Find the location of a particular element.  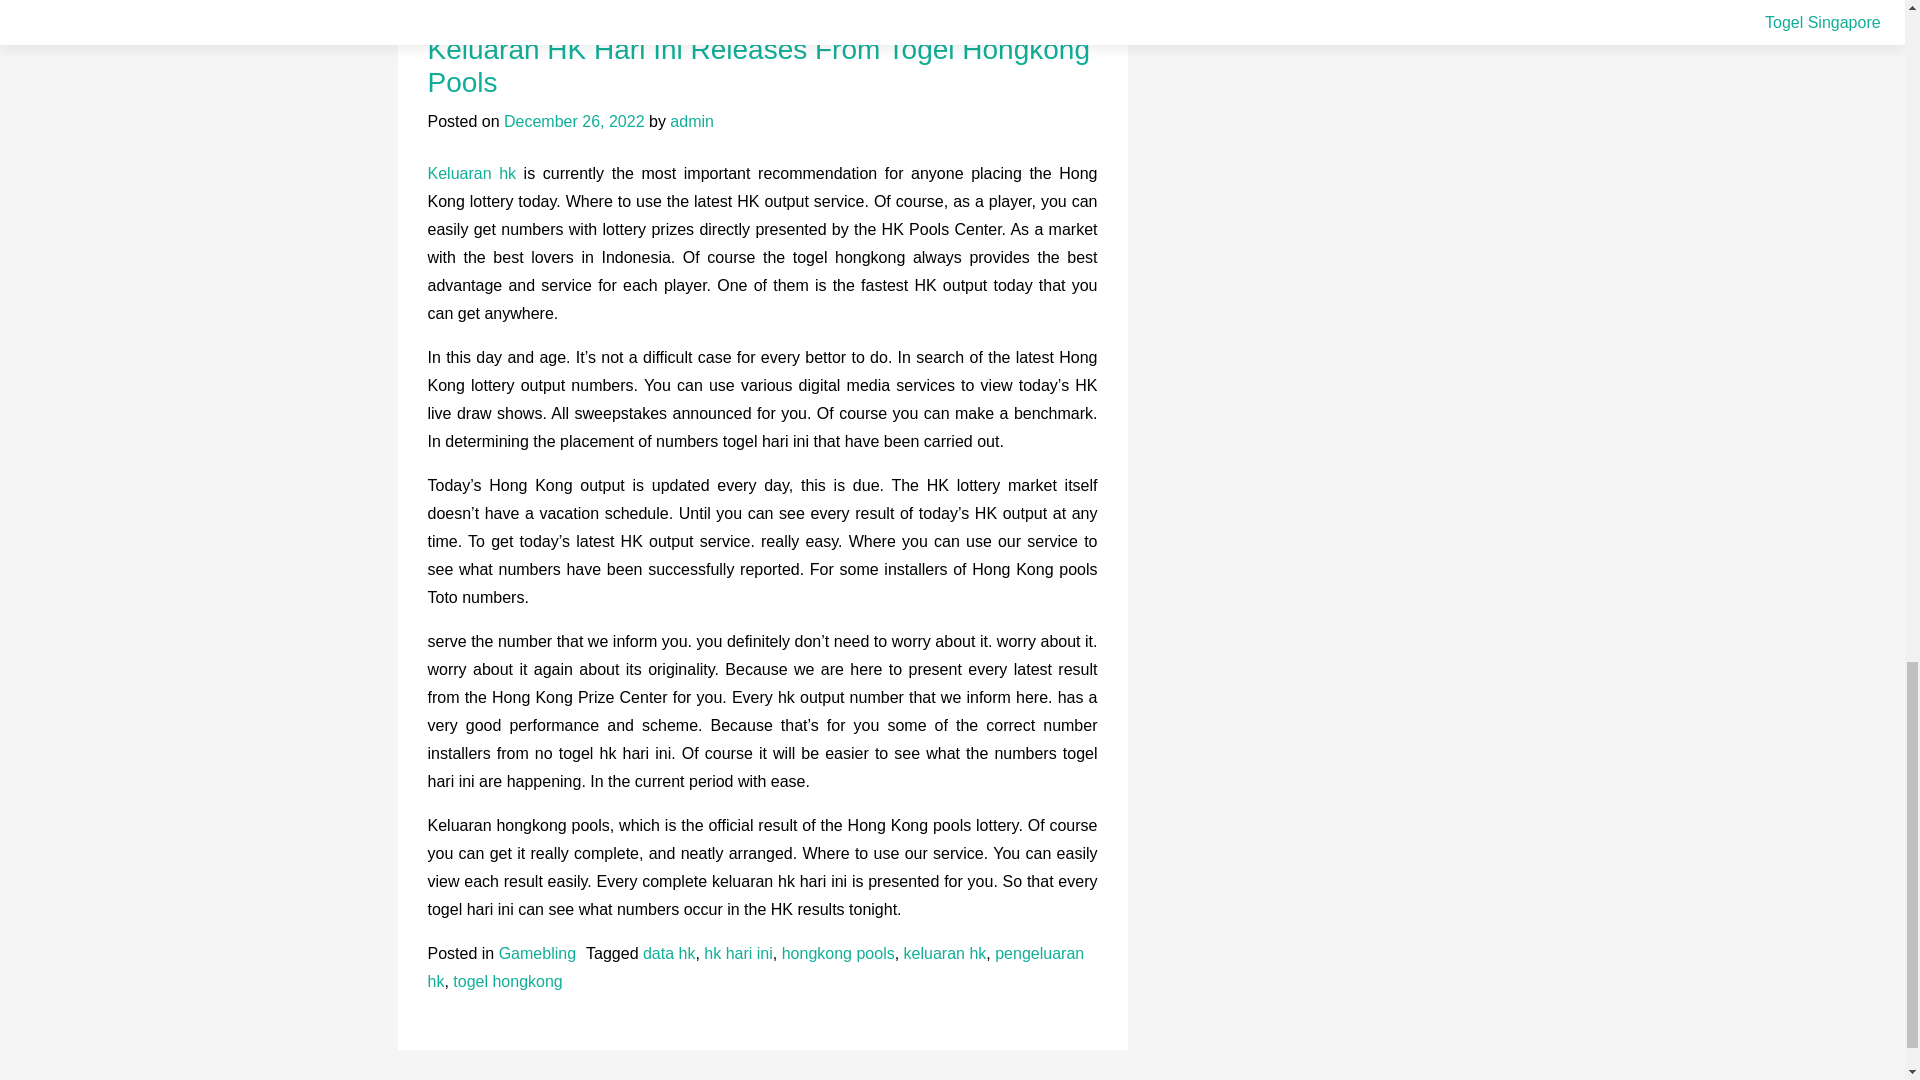

admin is located at coordinates (692, 121).